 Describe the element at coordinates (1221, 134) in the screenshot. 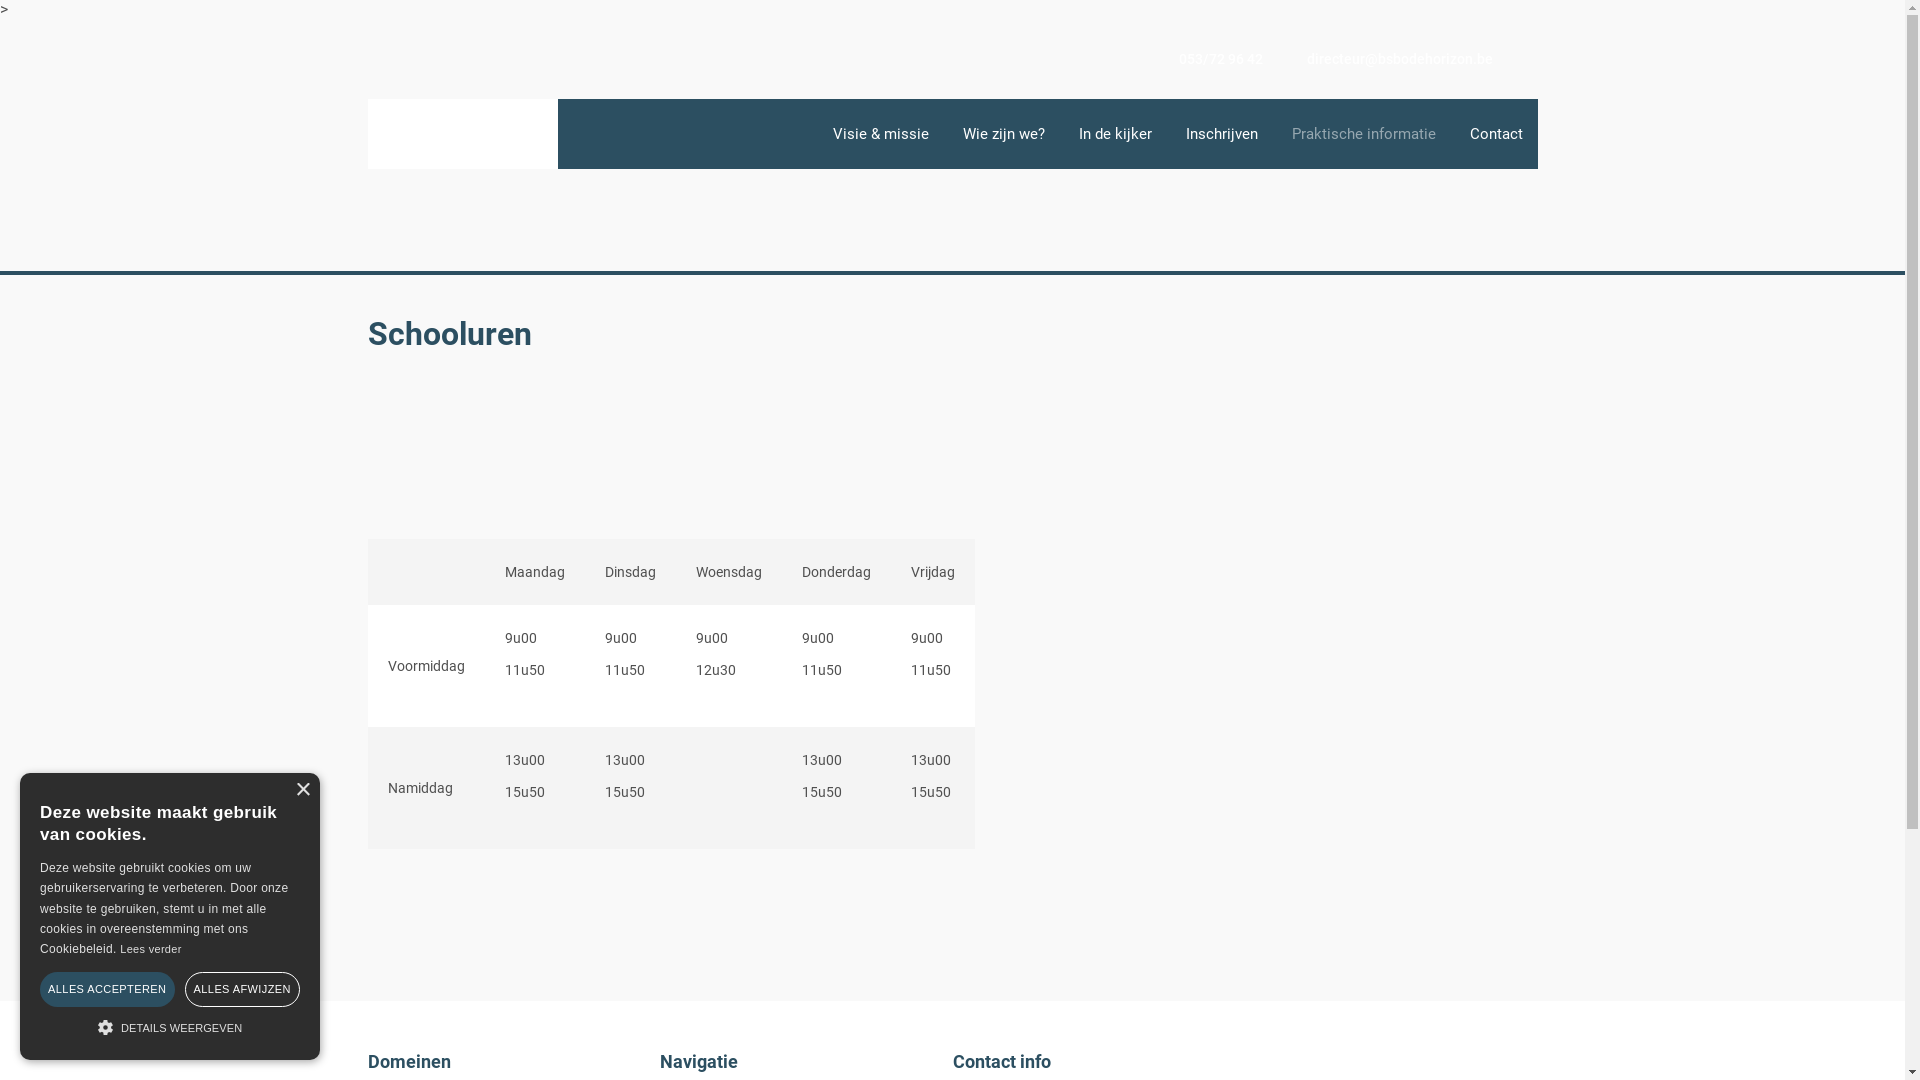

I see `Inschrijven` at that location.